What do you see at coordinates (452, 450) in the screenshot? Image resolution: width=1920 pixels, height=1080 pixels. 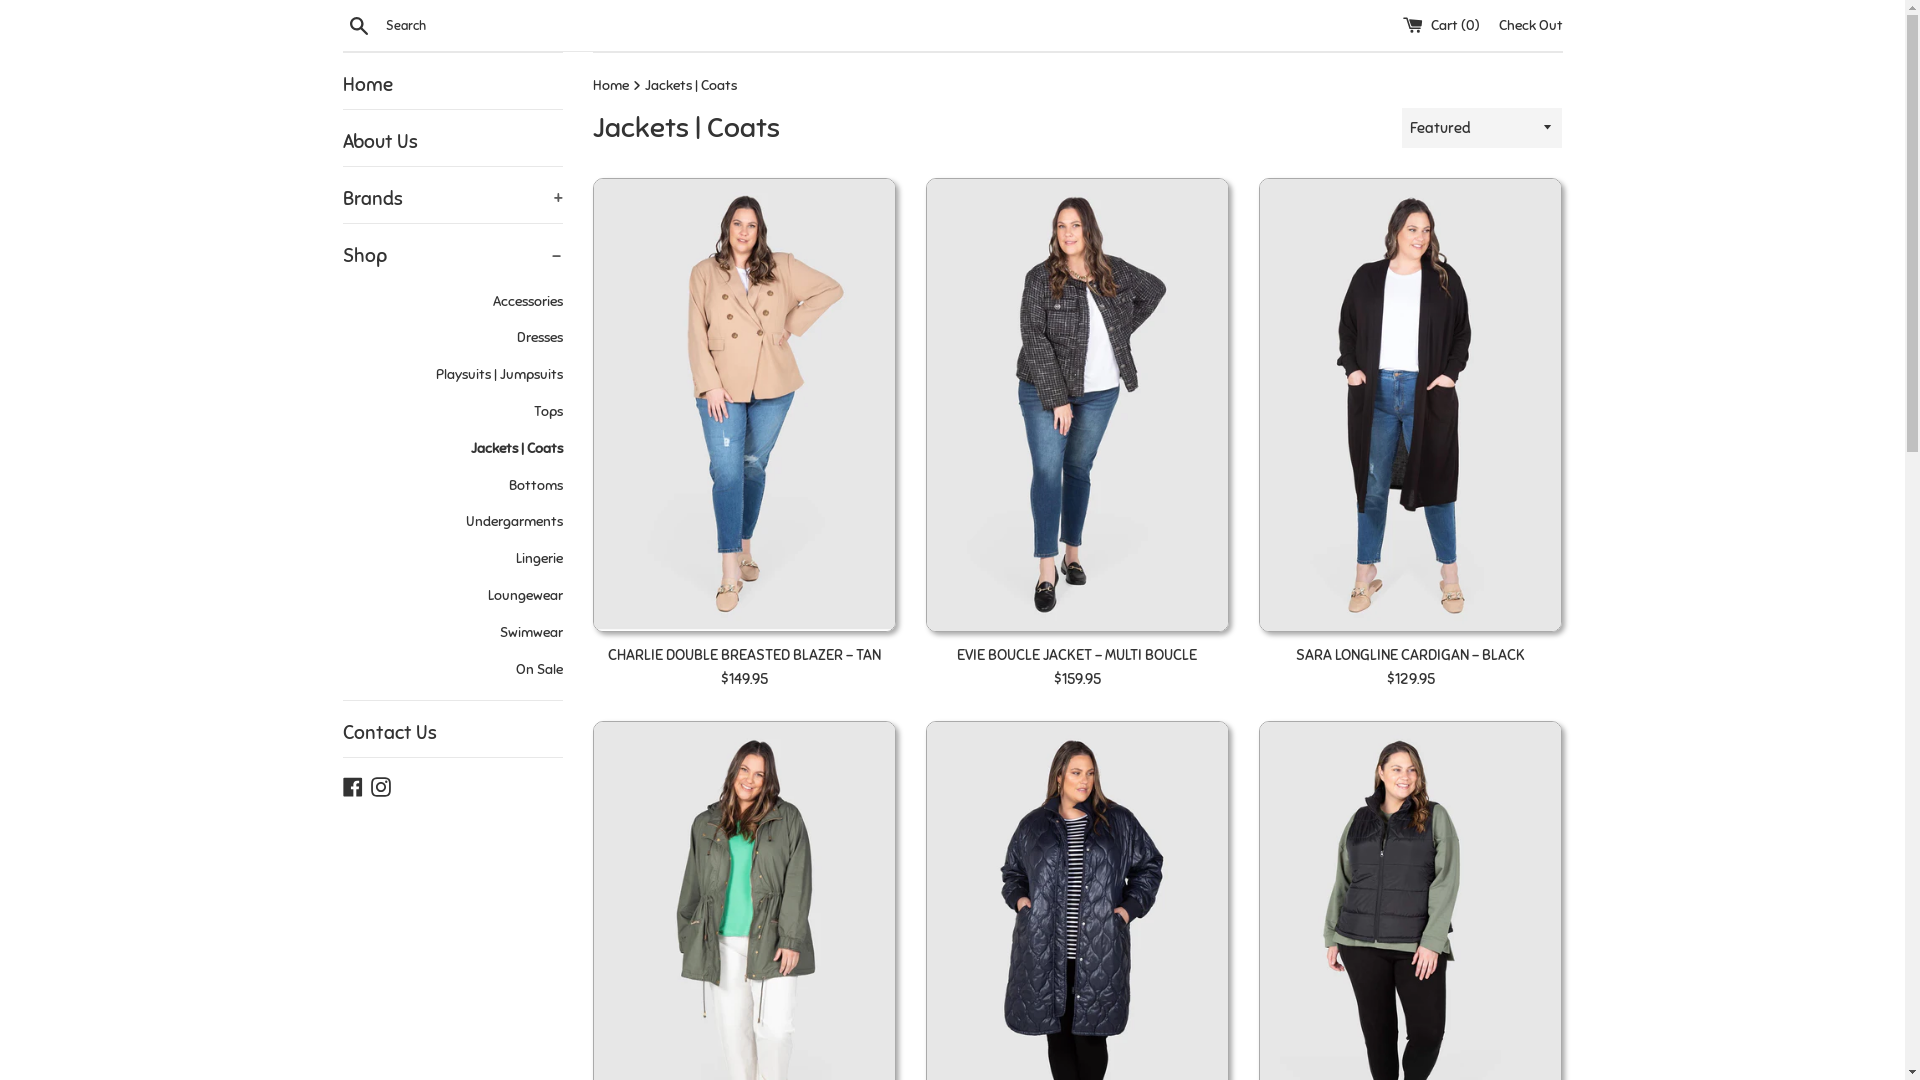 I see `Jackets | Coats` at bounding box center [452, 450].